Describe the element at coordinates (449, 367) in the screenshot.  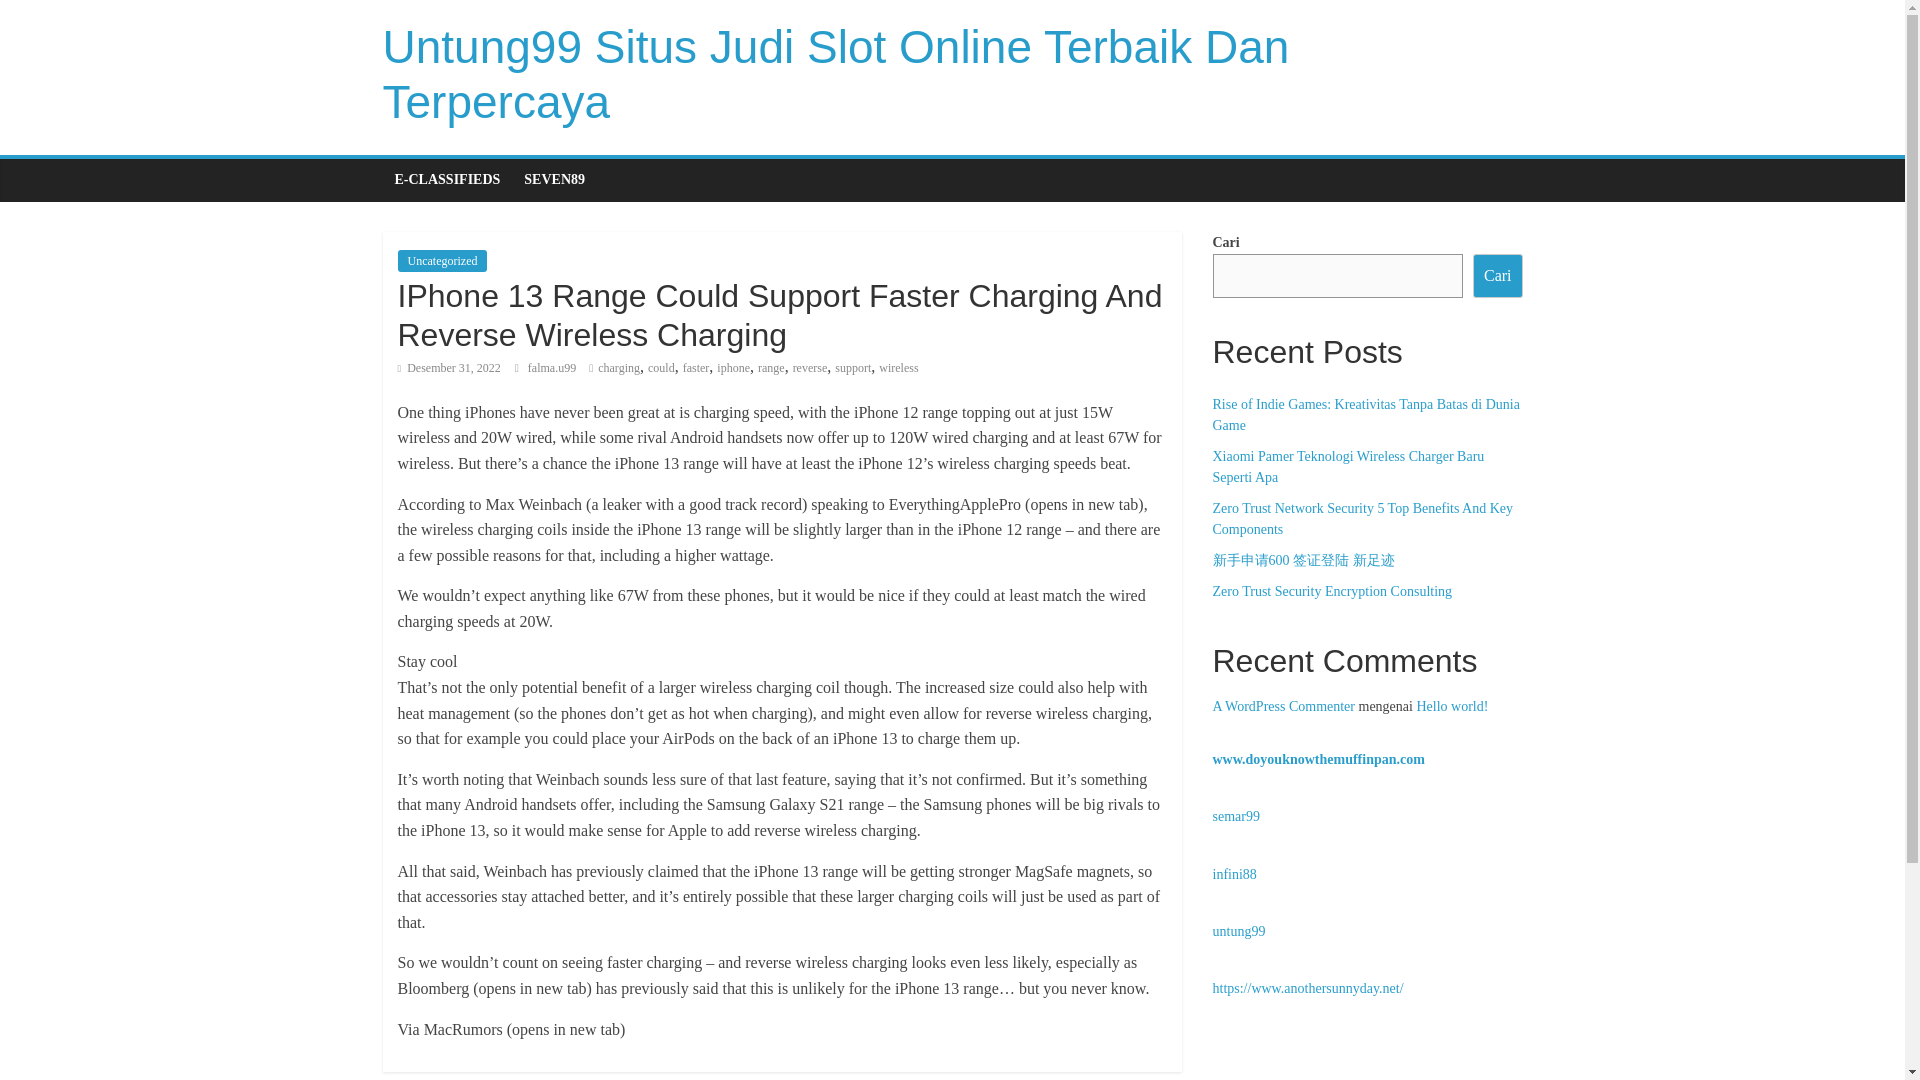
I see `Desember 31, 2022` at that location.